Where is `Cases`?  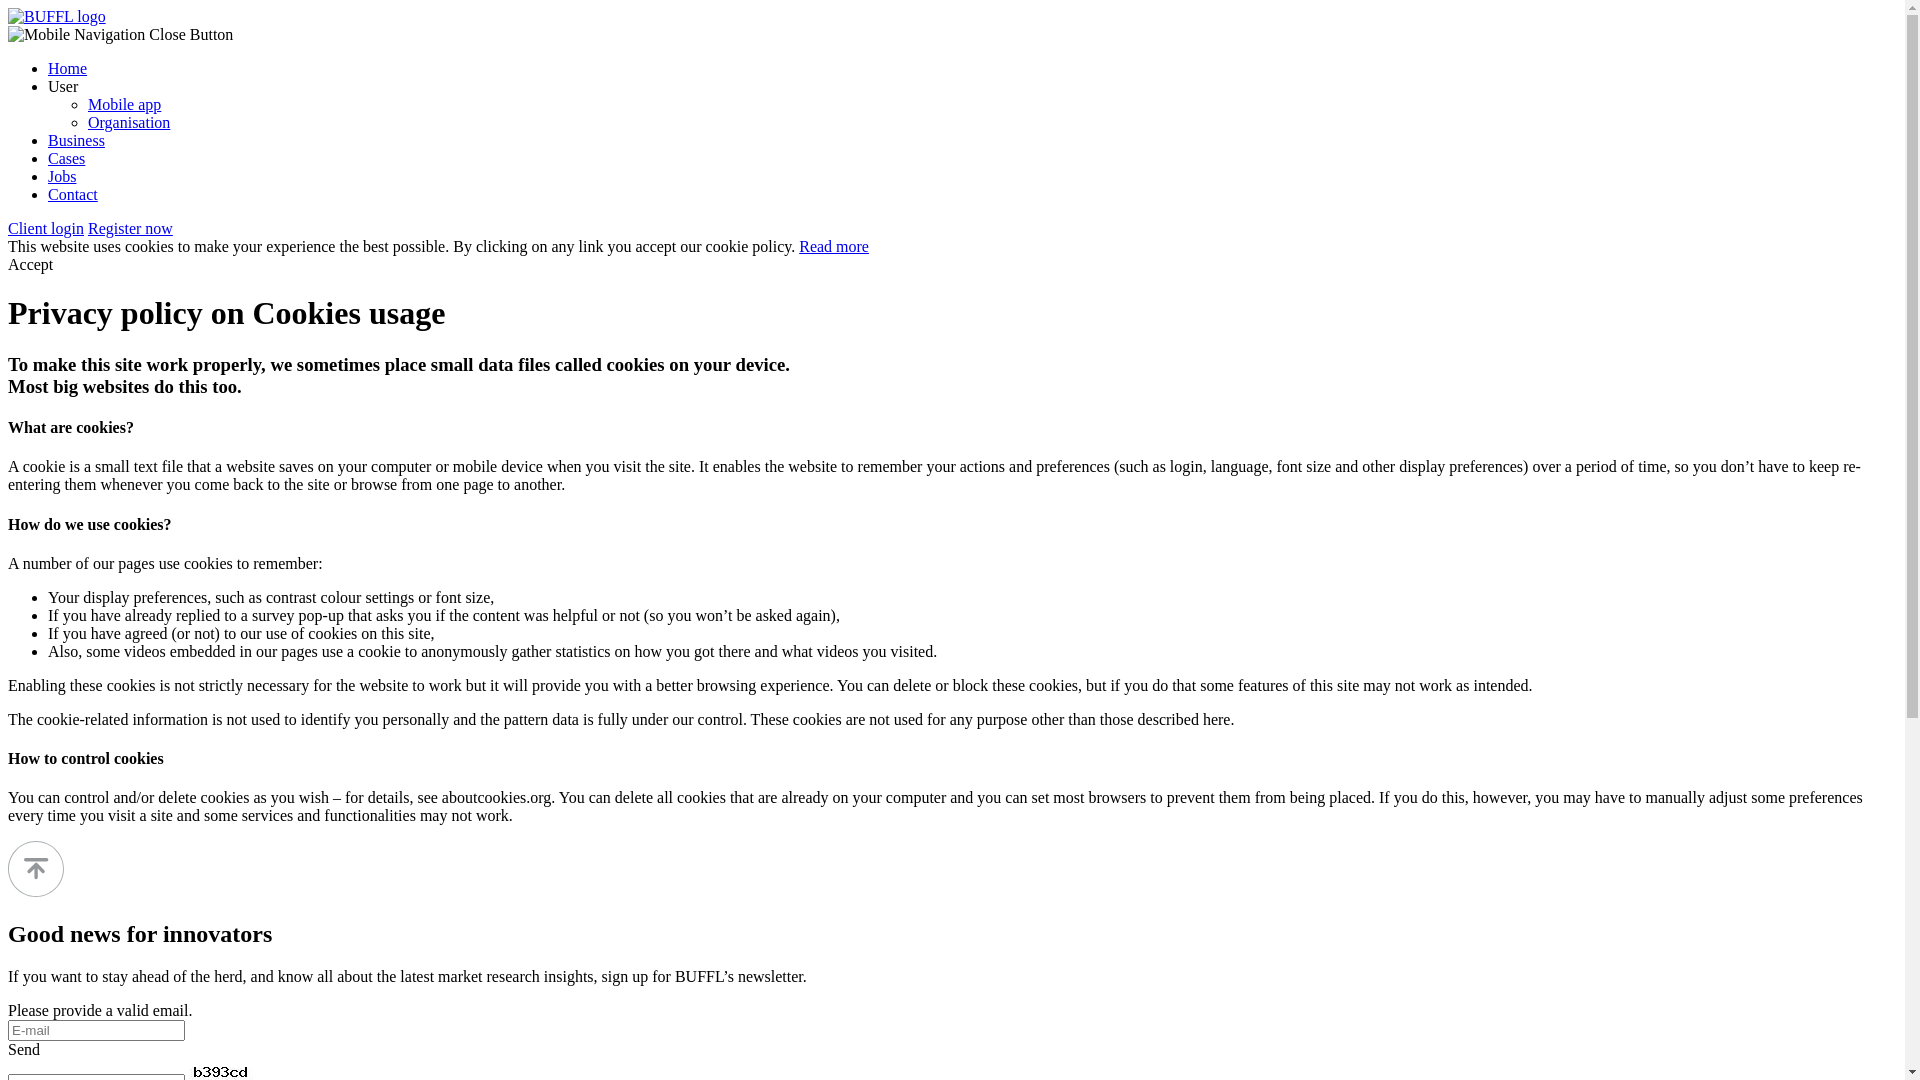 Cases is located at coordinates (66, 158).